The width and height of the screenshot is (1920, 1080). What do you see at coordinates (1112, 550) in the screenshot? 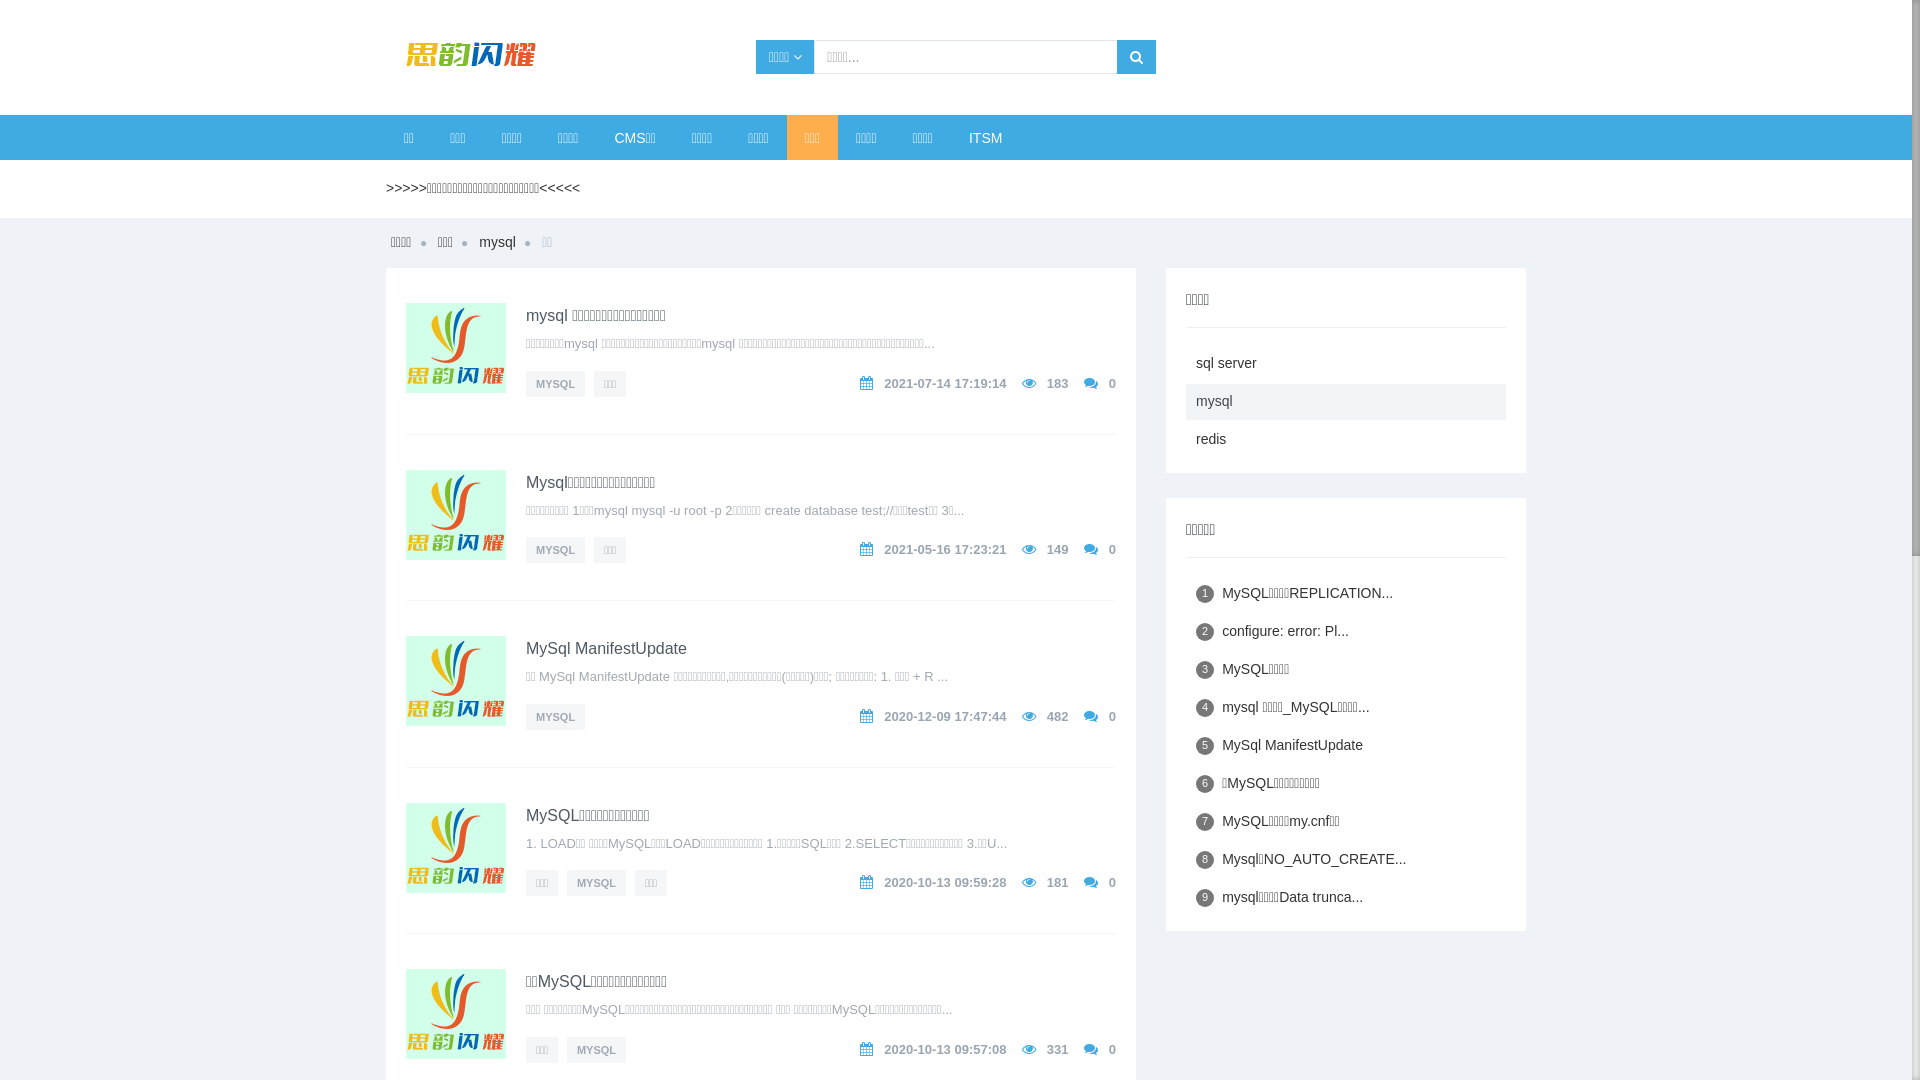
I see `0` at bounding box center [1112, 550].